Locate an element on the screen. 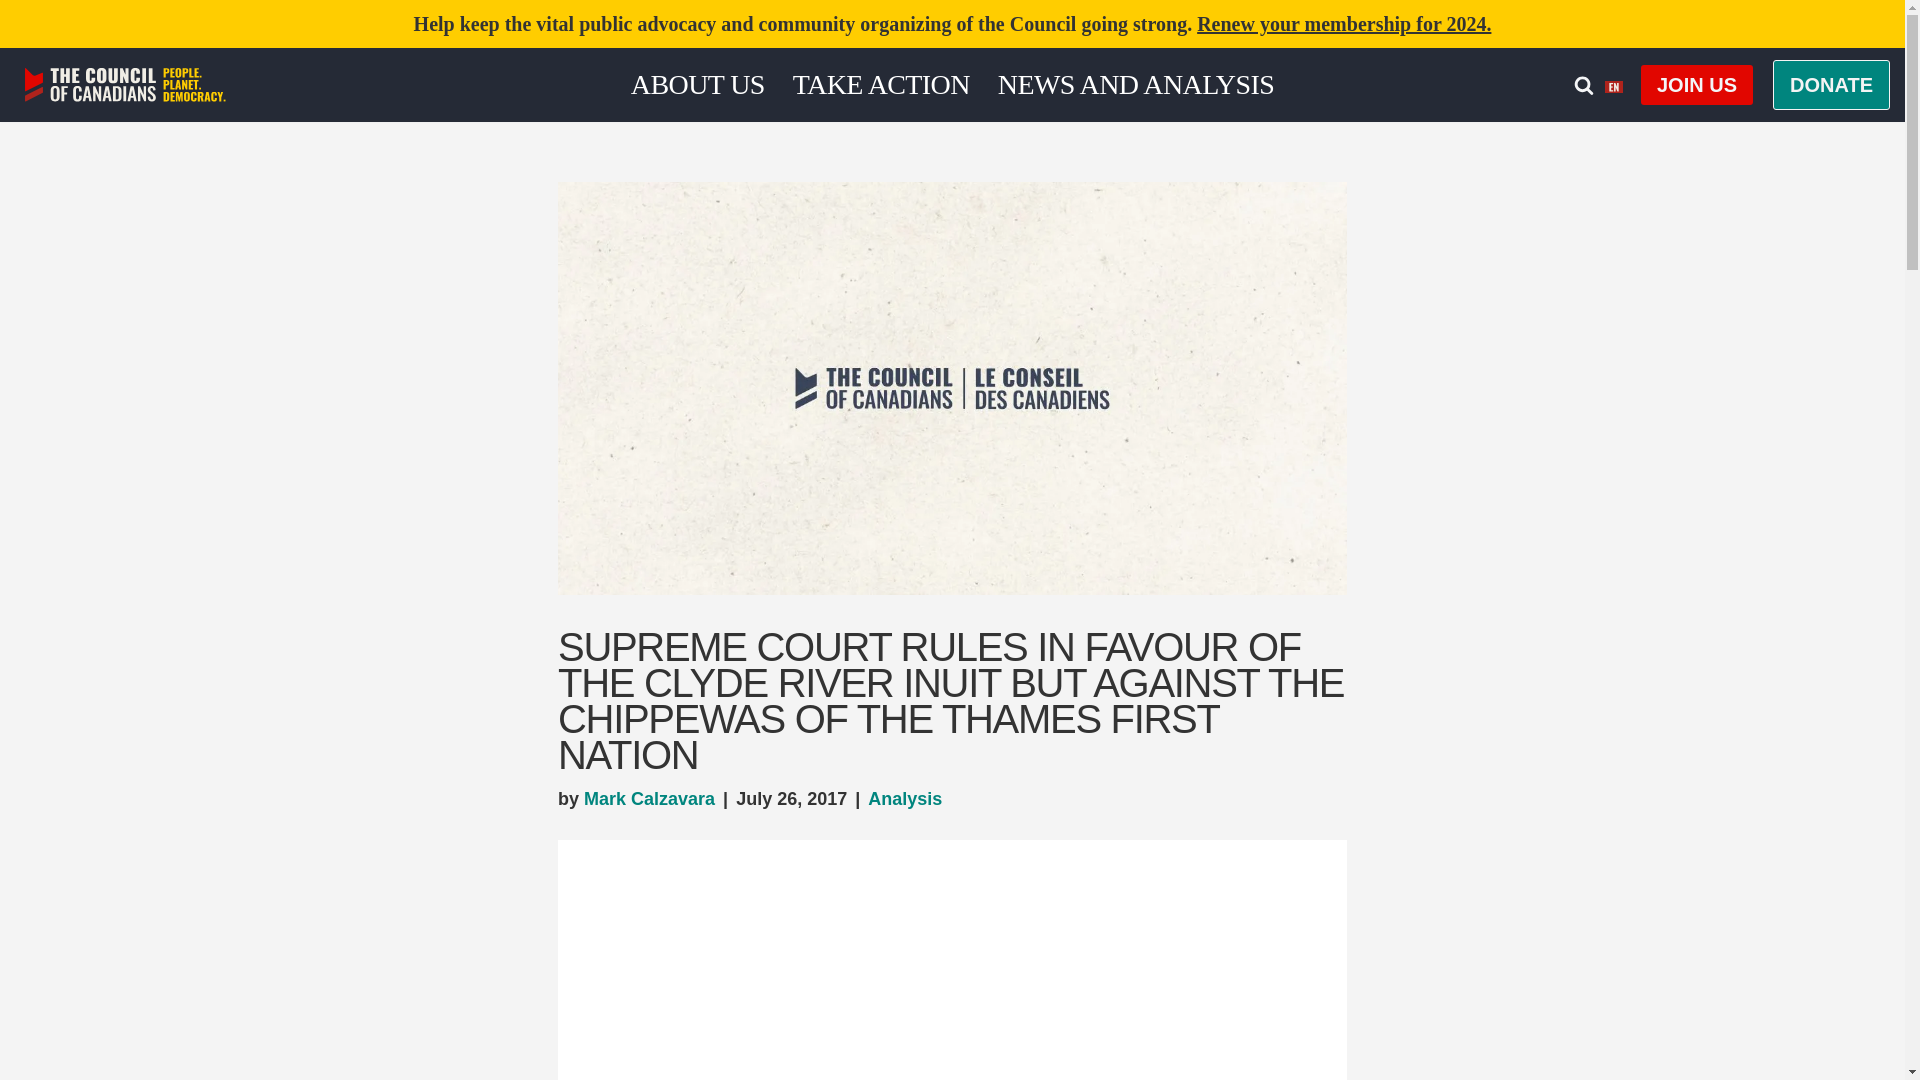 This screenshot has height=1080, width=1920. DONATE is located at coordinates (1830, 85).